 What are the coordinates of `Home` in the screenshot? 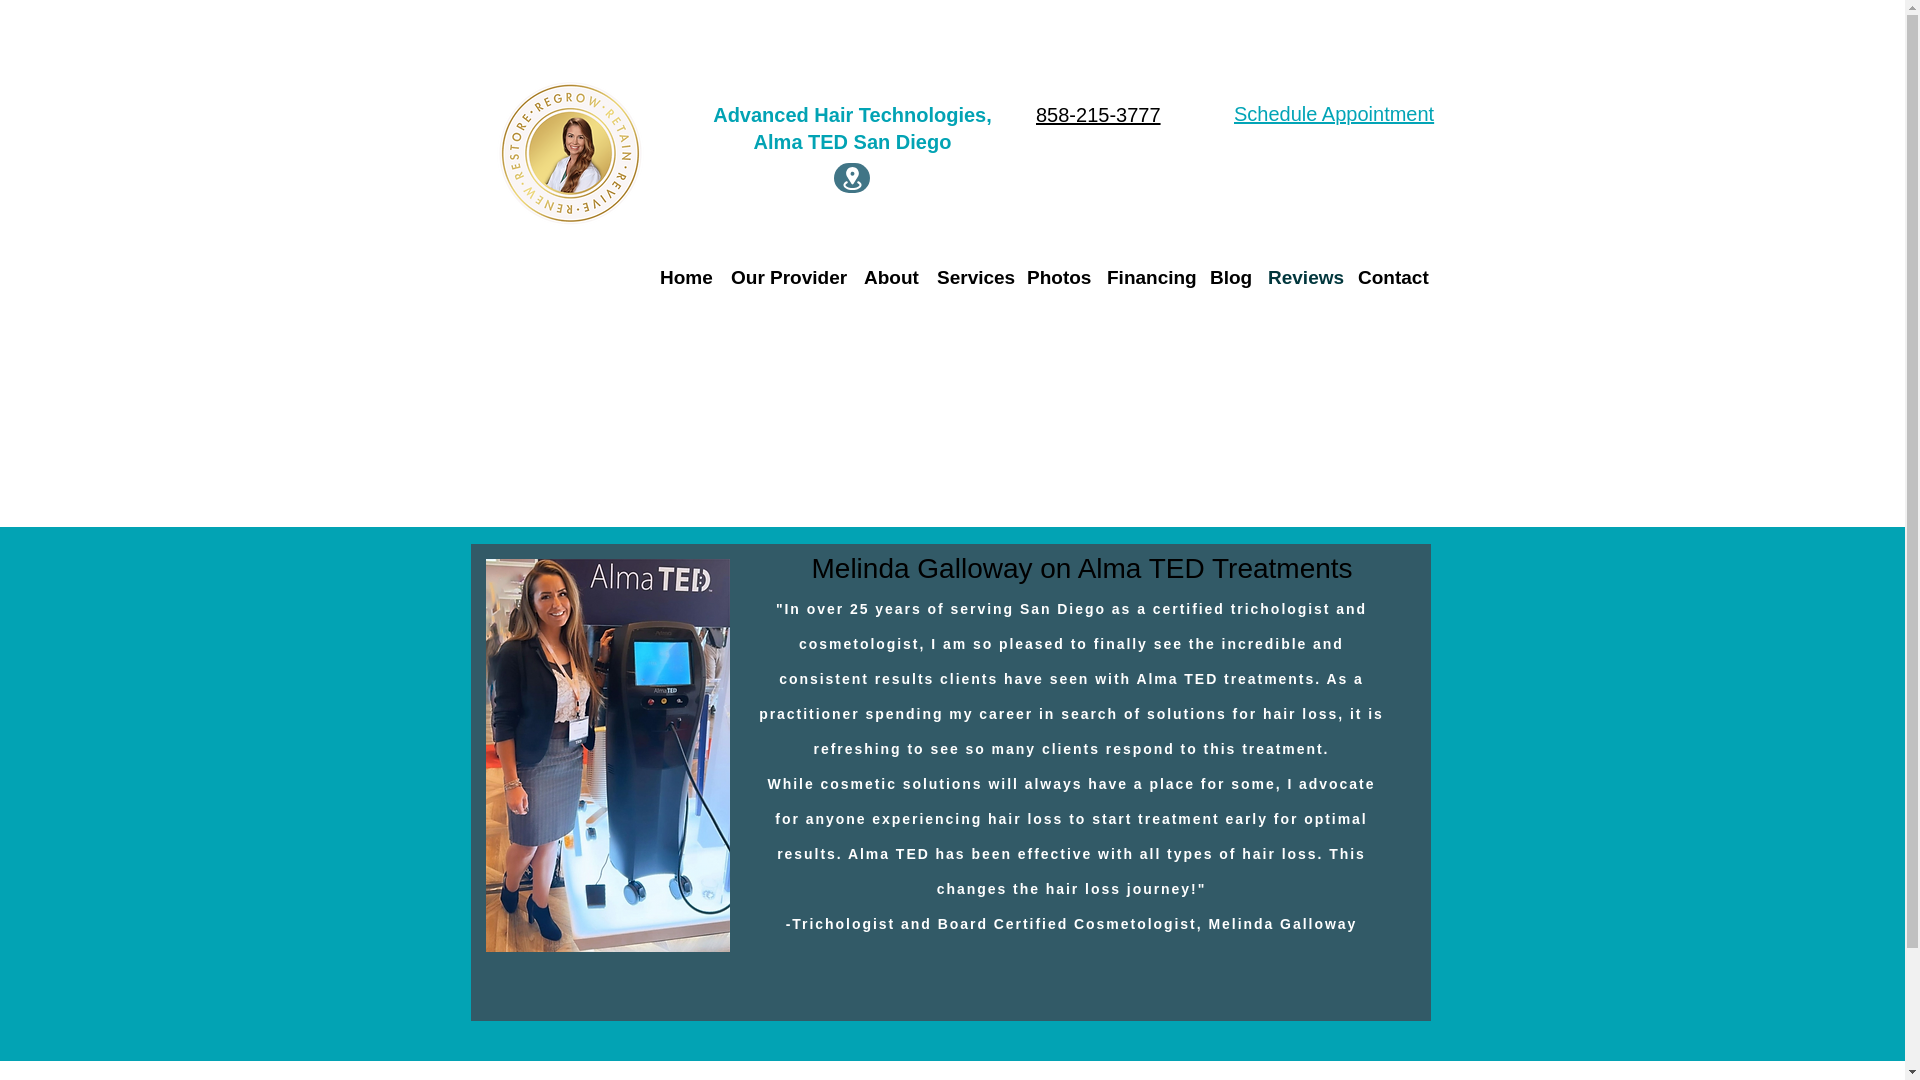 It's located at (686, 276).